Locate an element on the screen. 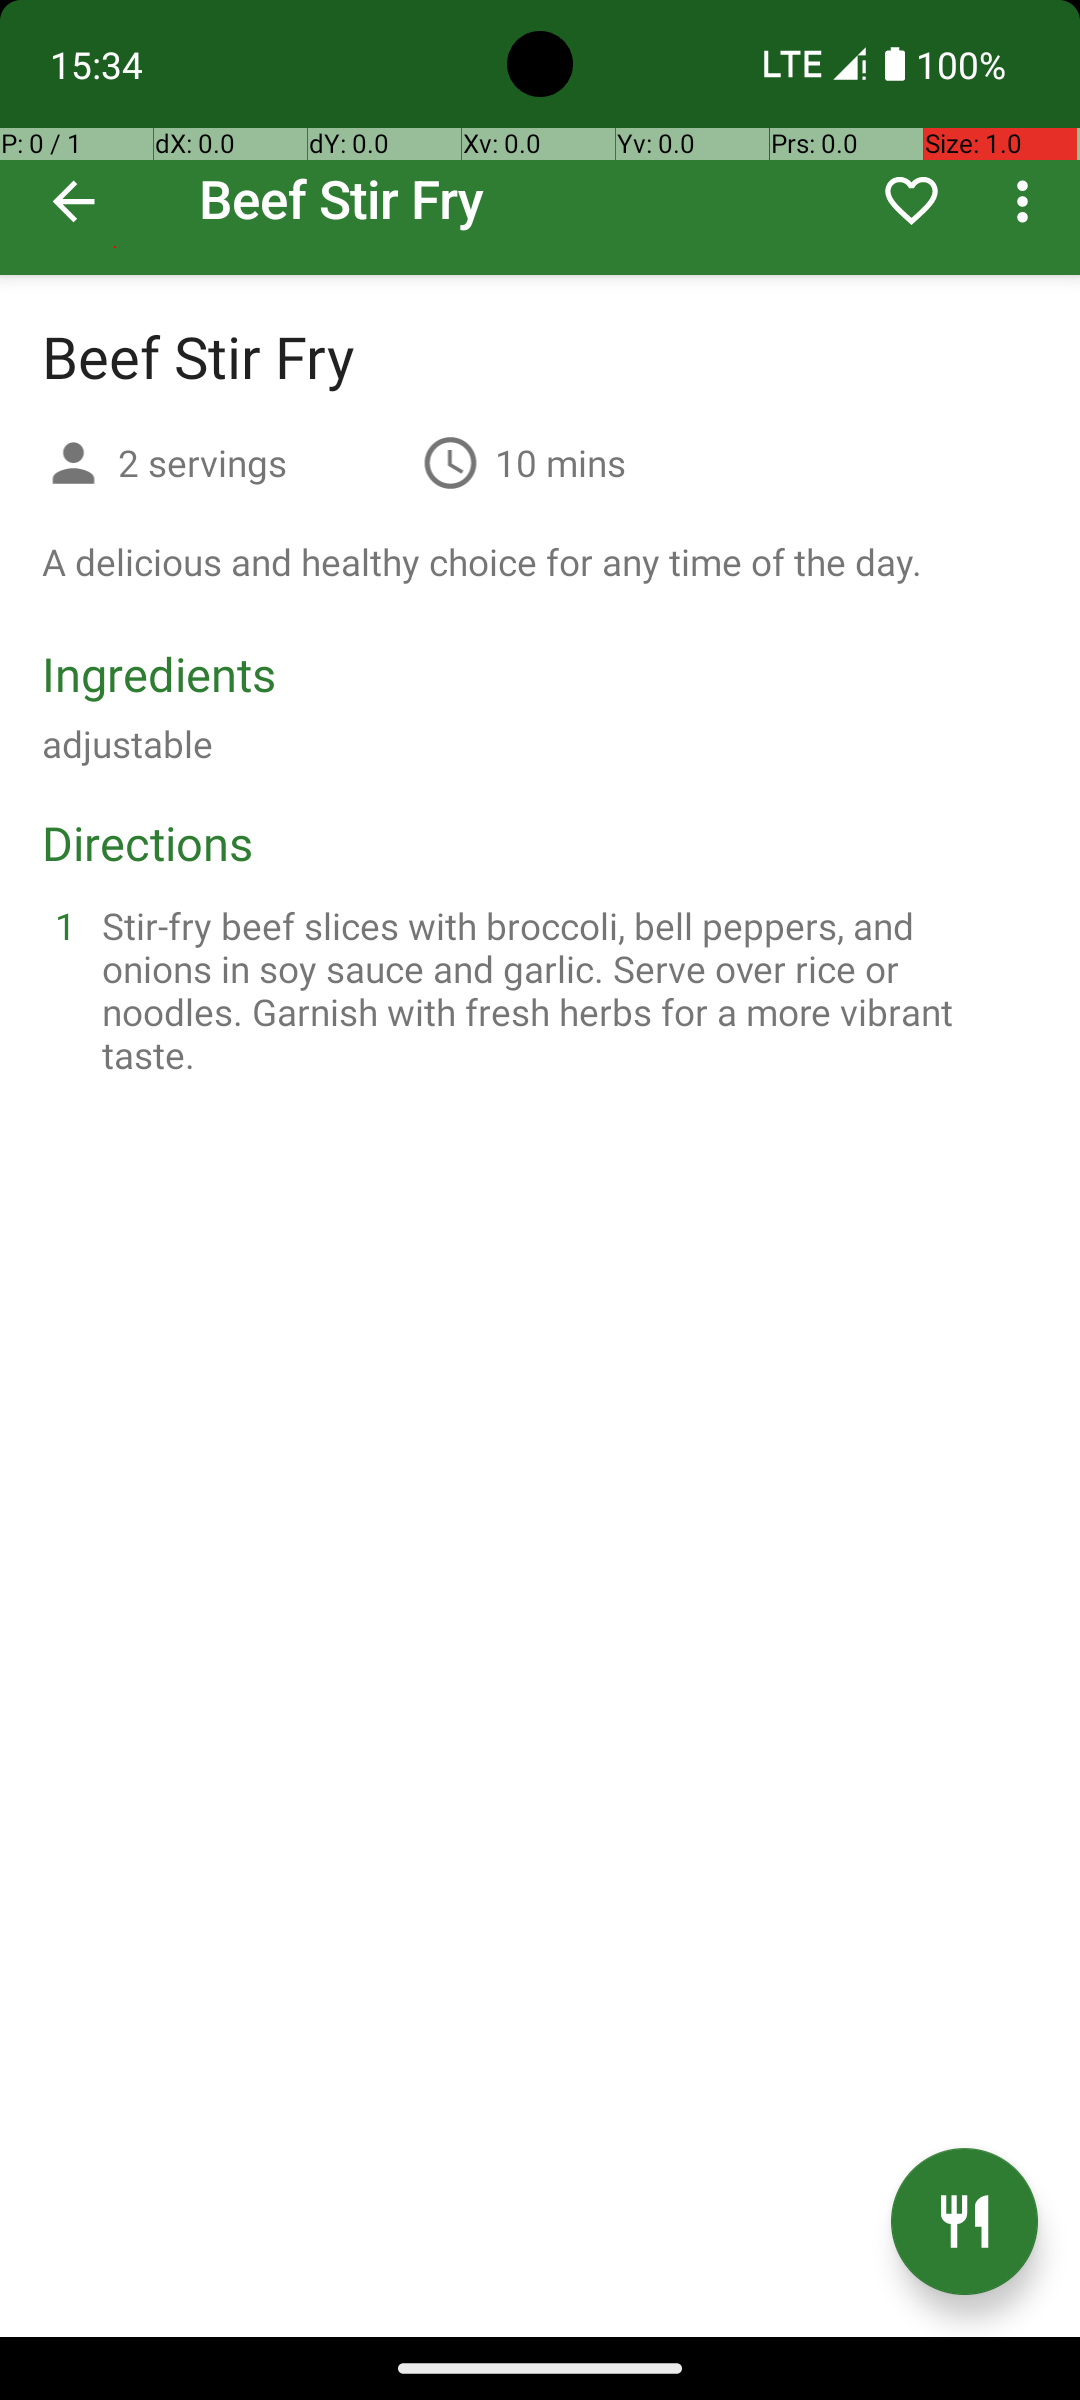 This screenshot has height=2400, width=1080. Stir-fry beef slices with broccoli, bell peppers, and onions in soy sauce and garlic. Serve over rice or noodles. Garnish with fresh herbs for a more vibrant taste. is located at coordinates (564, 990).